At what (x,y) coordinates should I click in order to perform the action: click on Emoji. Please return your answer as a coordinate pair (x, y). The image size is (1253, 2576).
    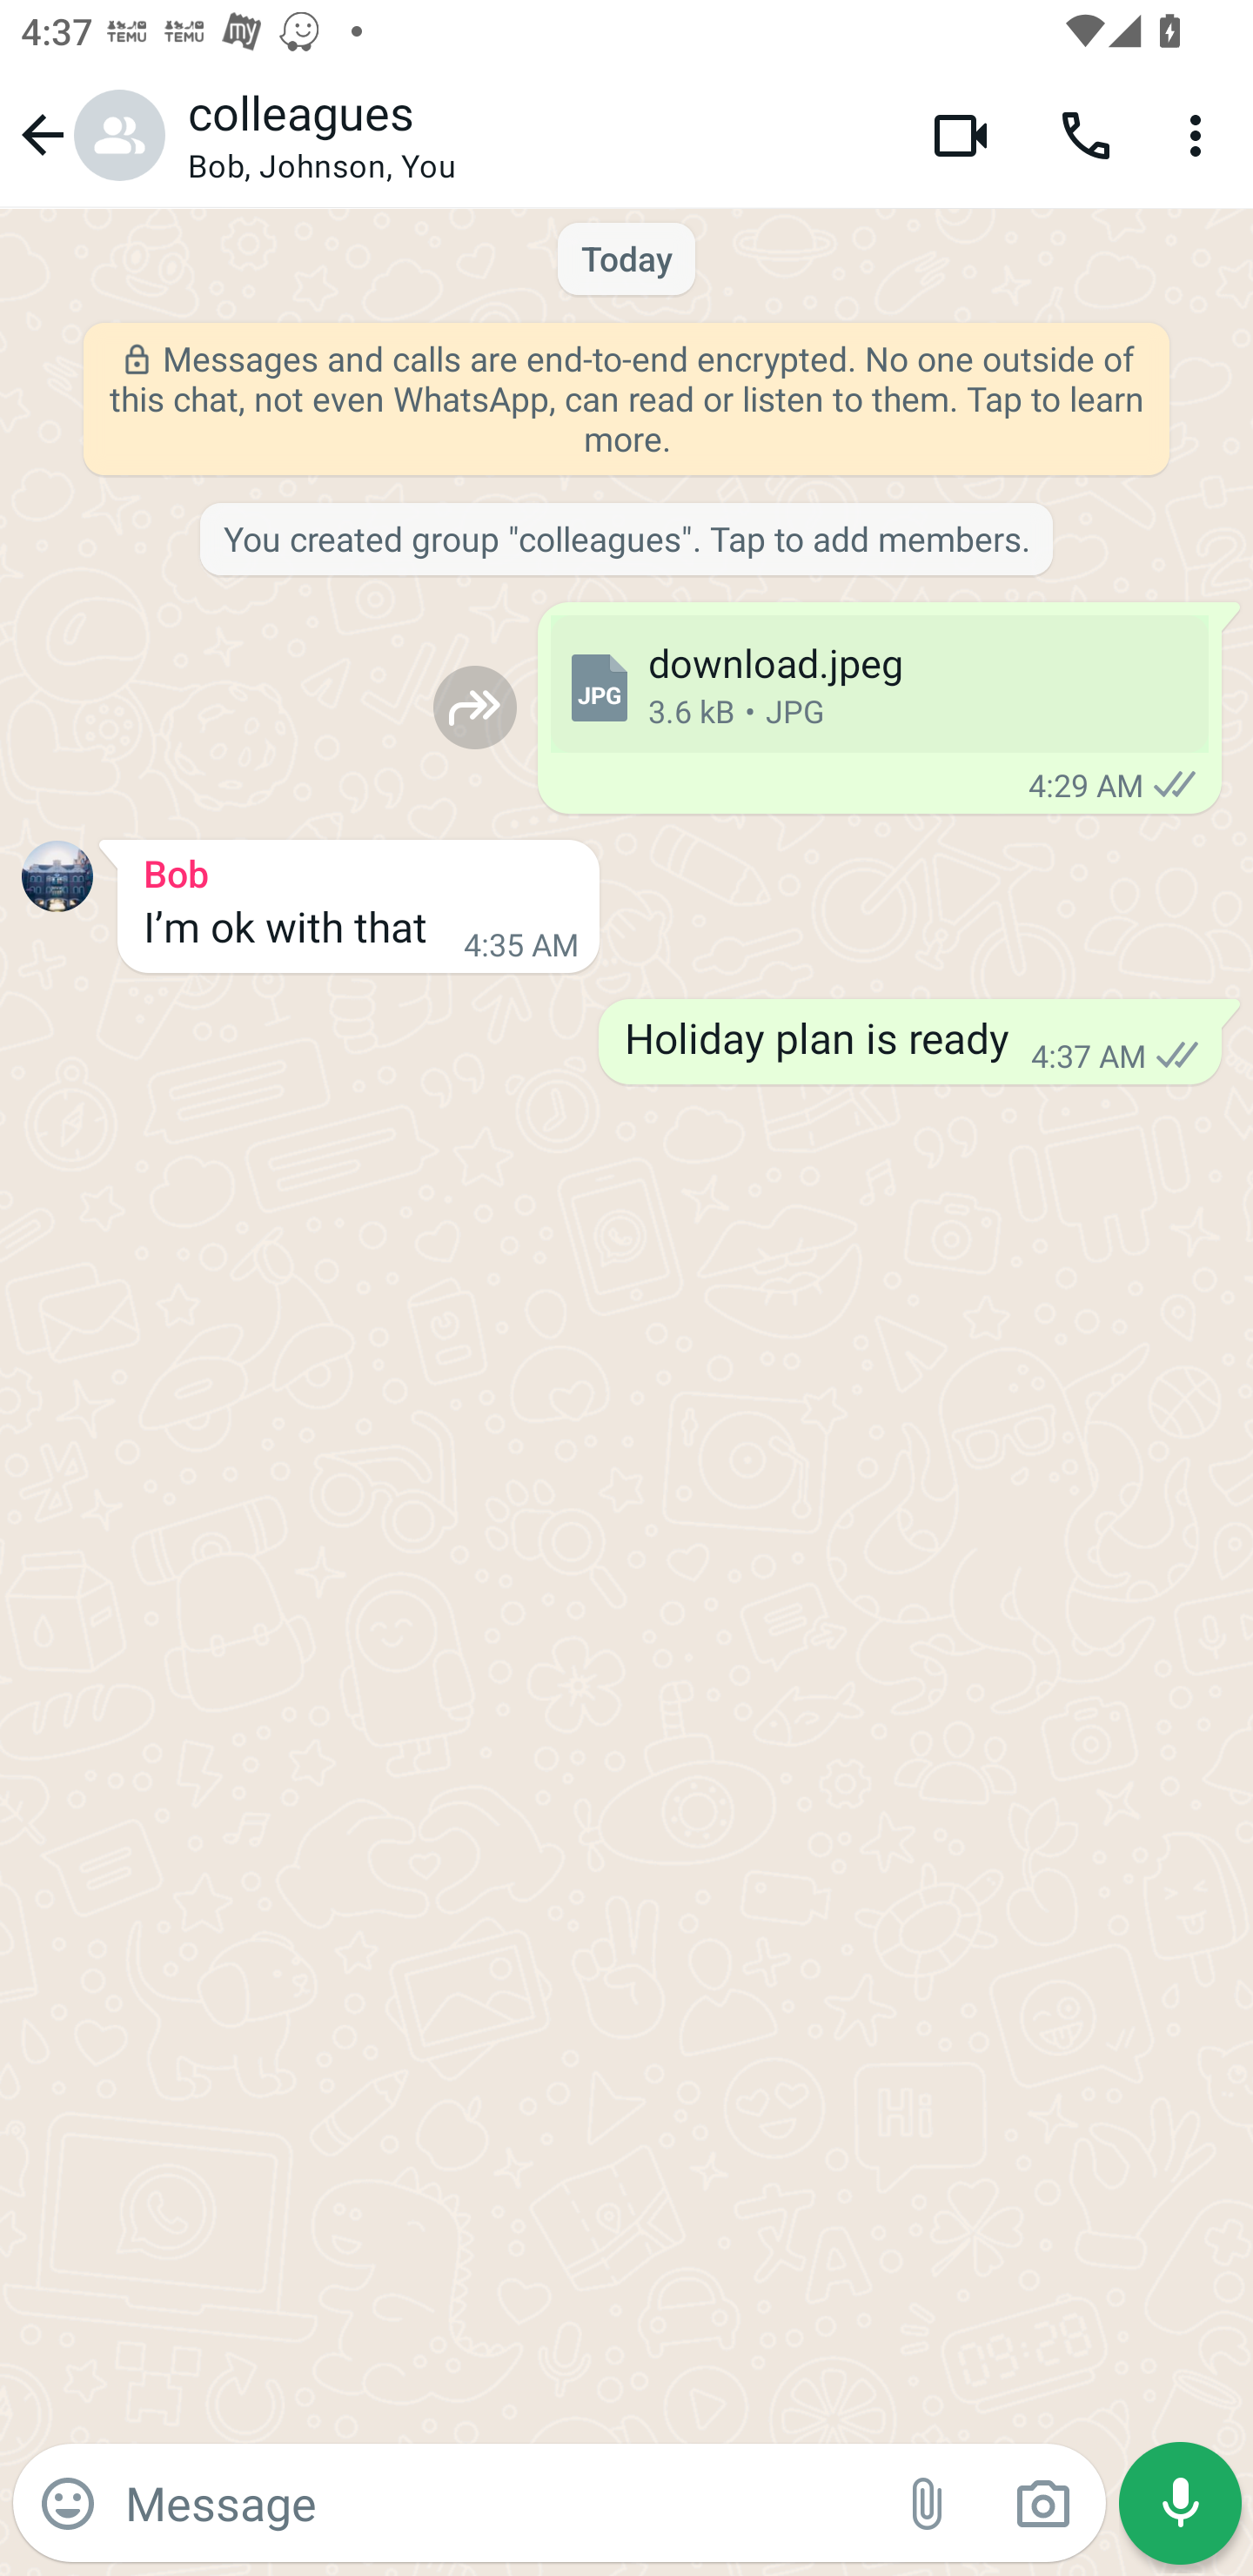
    Looking at the image, I should click on (68, 2504).